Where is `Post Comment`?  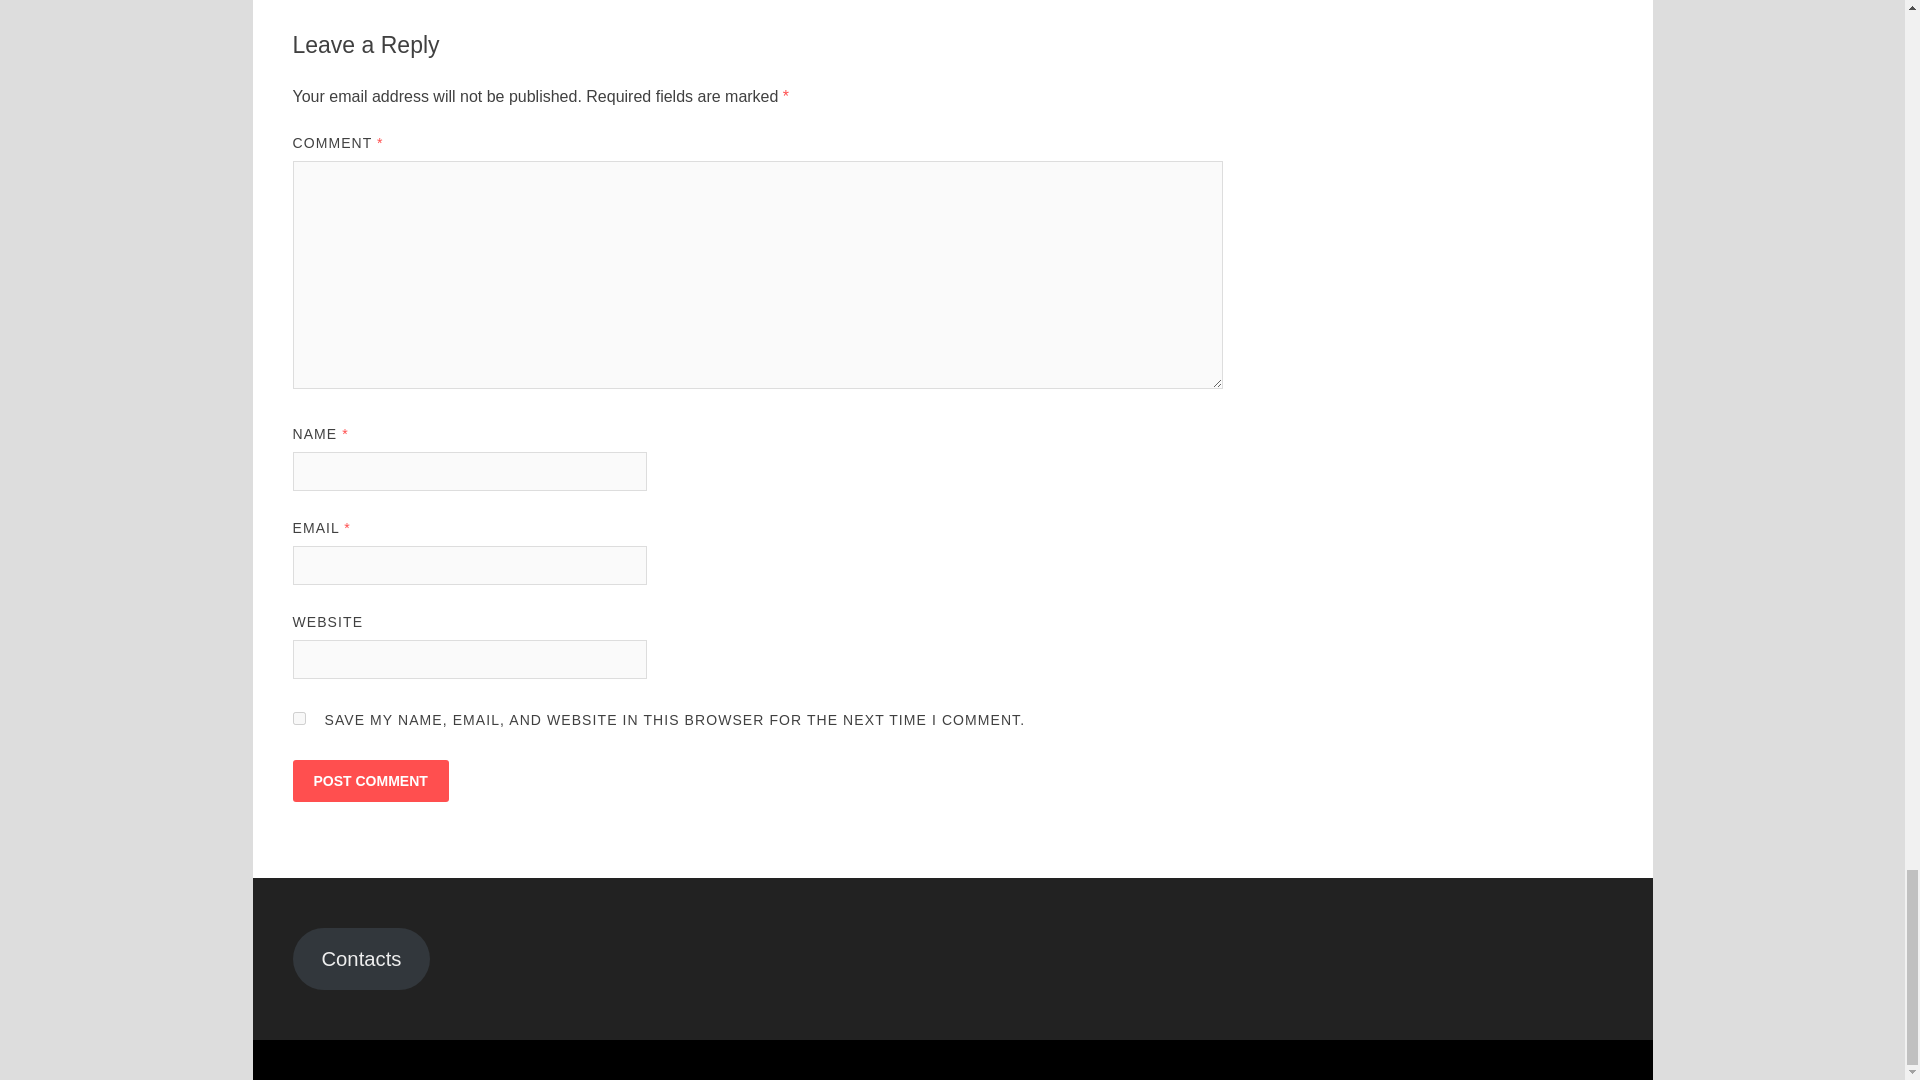 Post Comment is located at coordinates (369, 781).